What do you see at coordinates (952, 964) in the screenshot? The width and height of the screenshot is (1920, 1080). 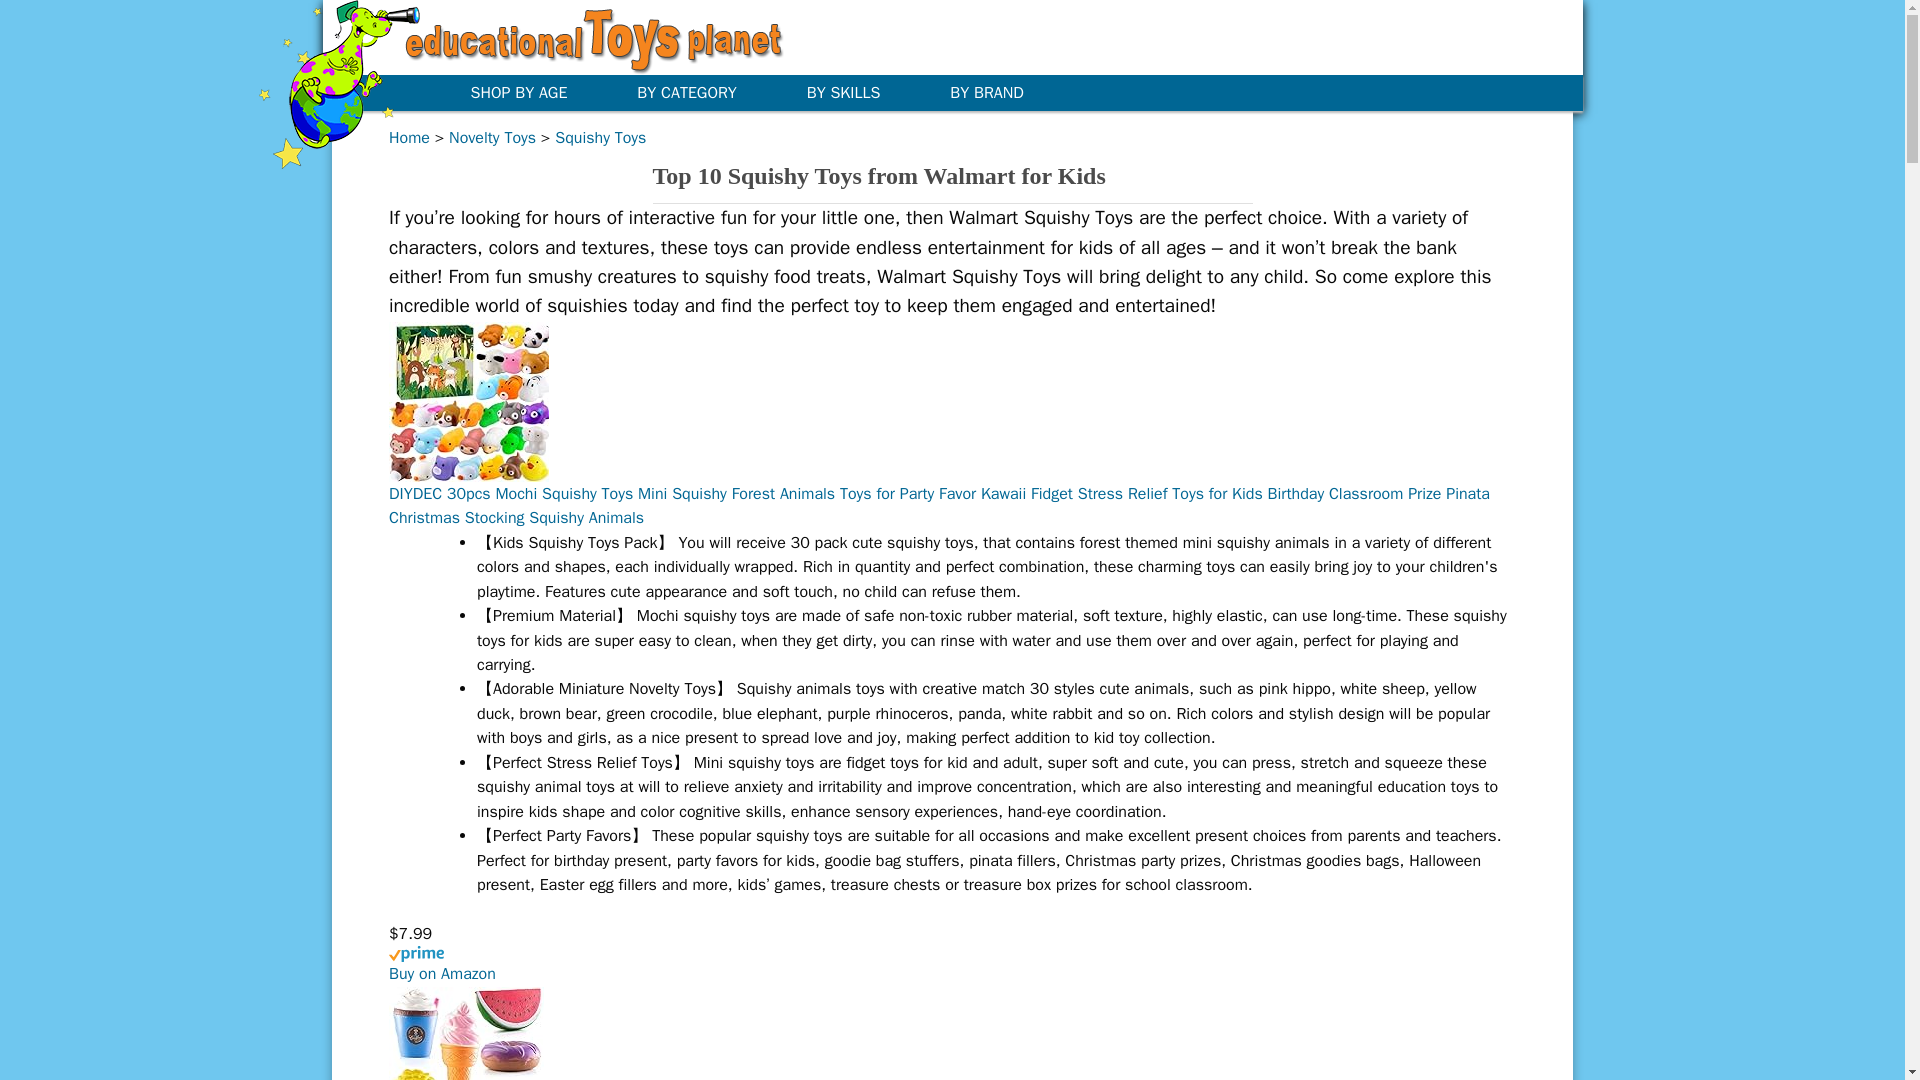 I see `Amazon Prime` at bounding box center [952, 964].